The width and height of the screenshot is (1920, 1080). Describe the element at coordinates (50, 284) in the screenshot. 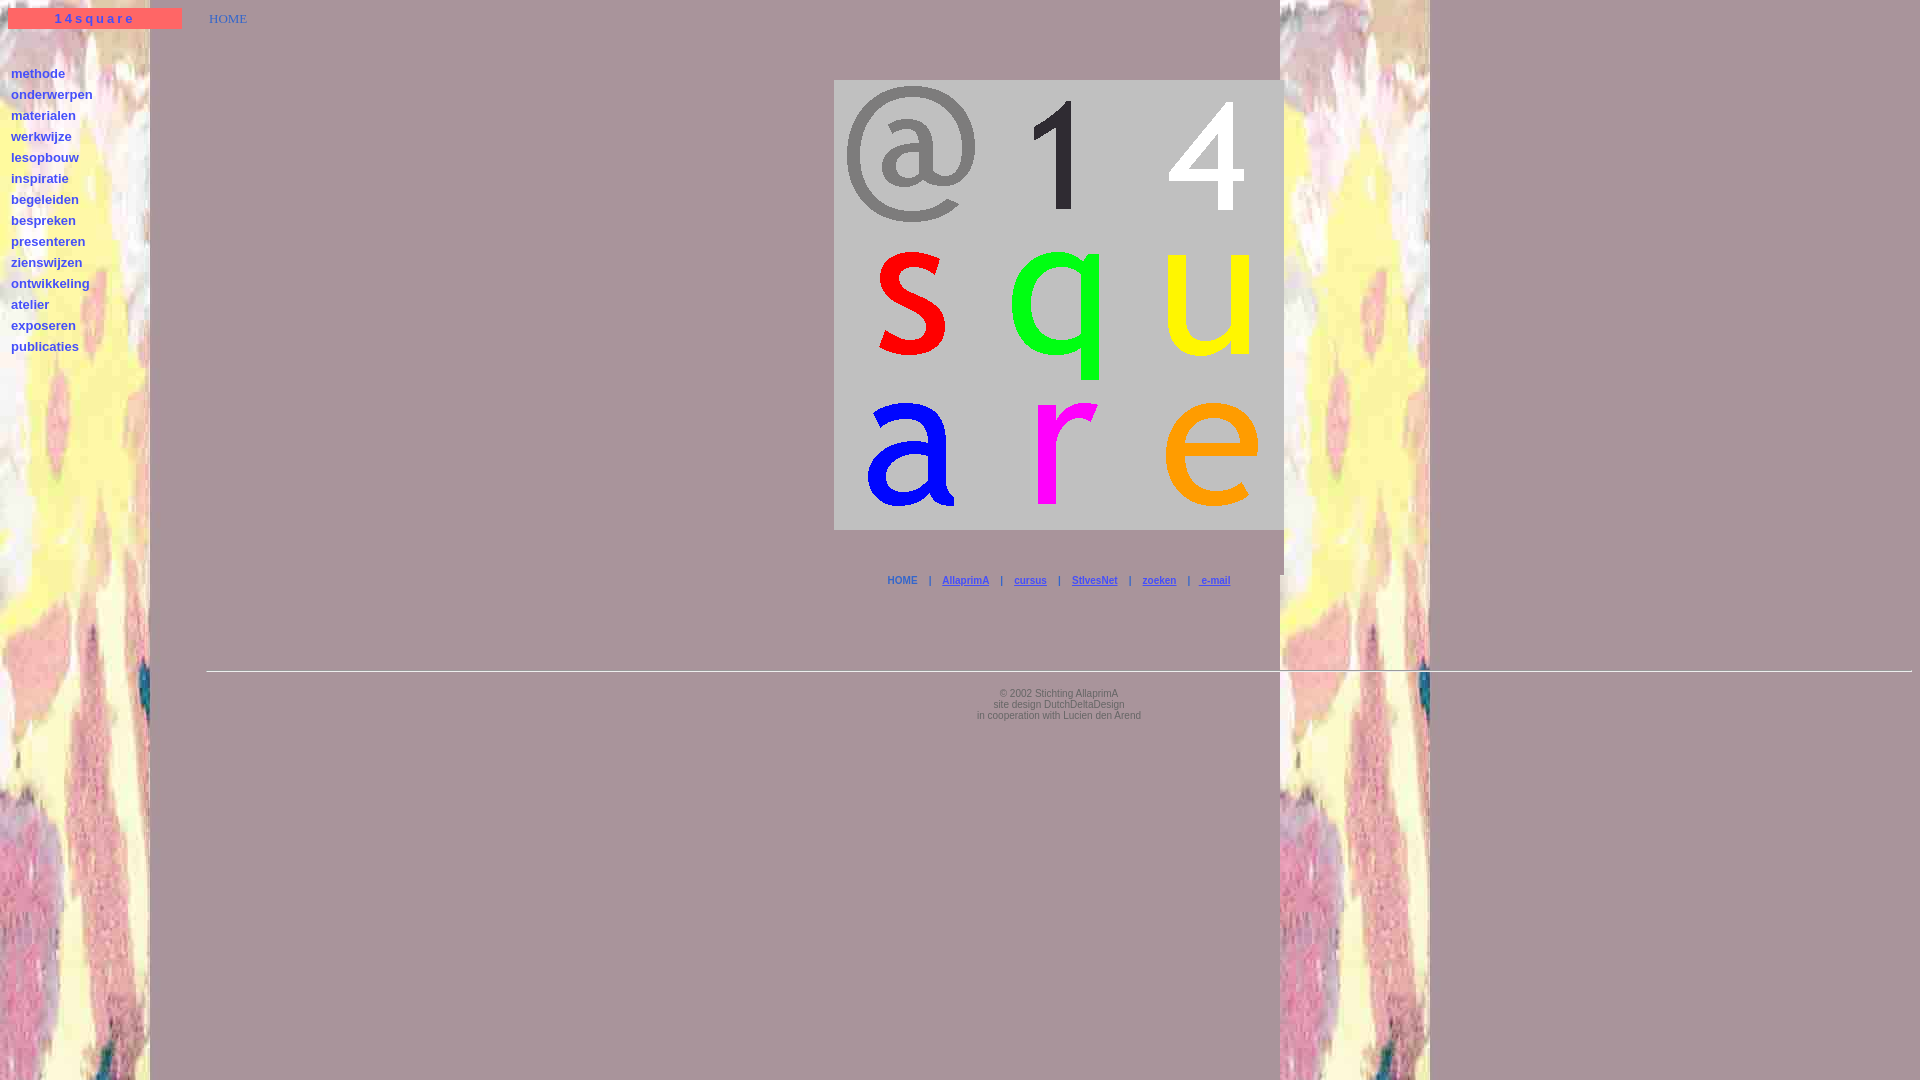

I see `ontwikkeling` at that location.